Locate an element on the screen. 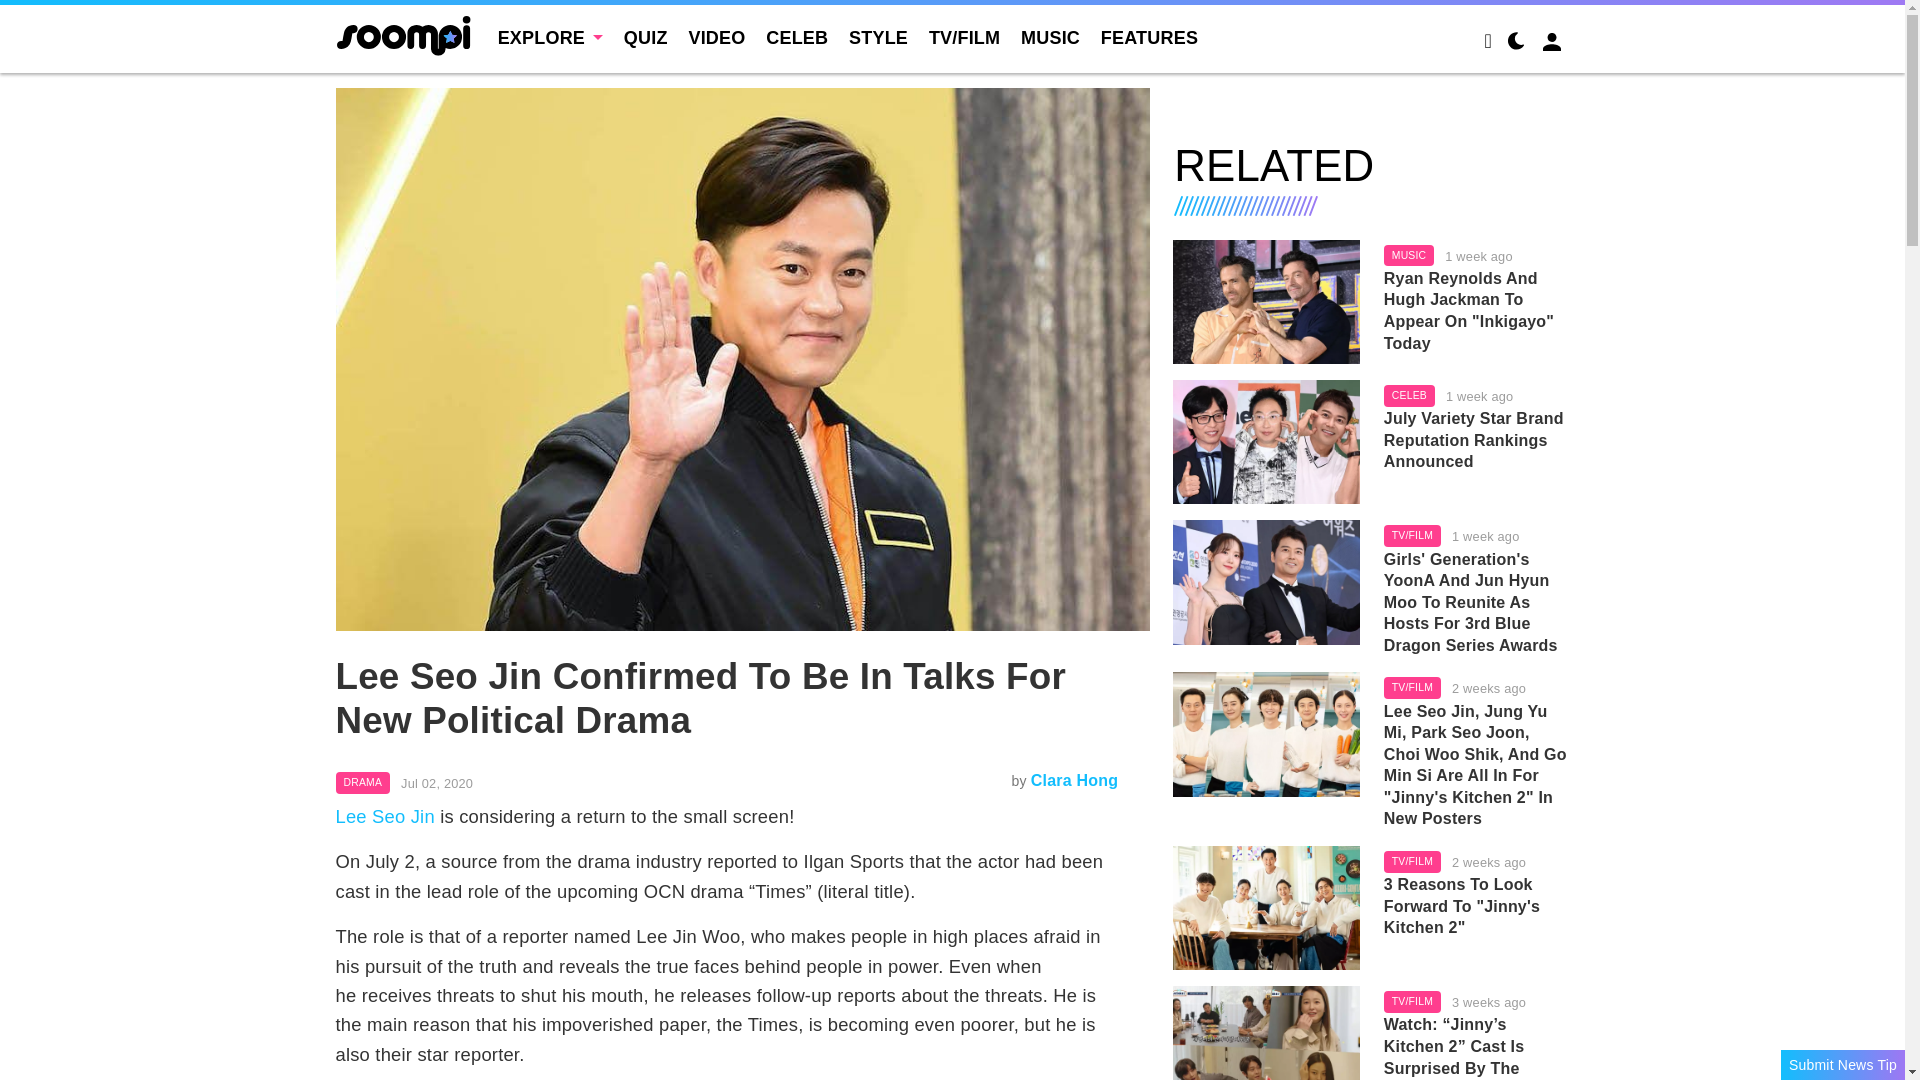 The height and width of the screenshot is (1080, 1920). Ryan Reynolds And Hugh Jackman To Appear On 'Inkigayo' Today is located at coordinates (1266, 301).